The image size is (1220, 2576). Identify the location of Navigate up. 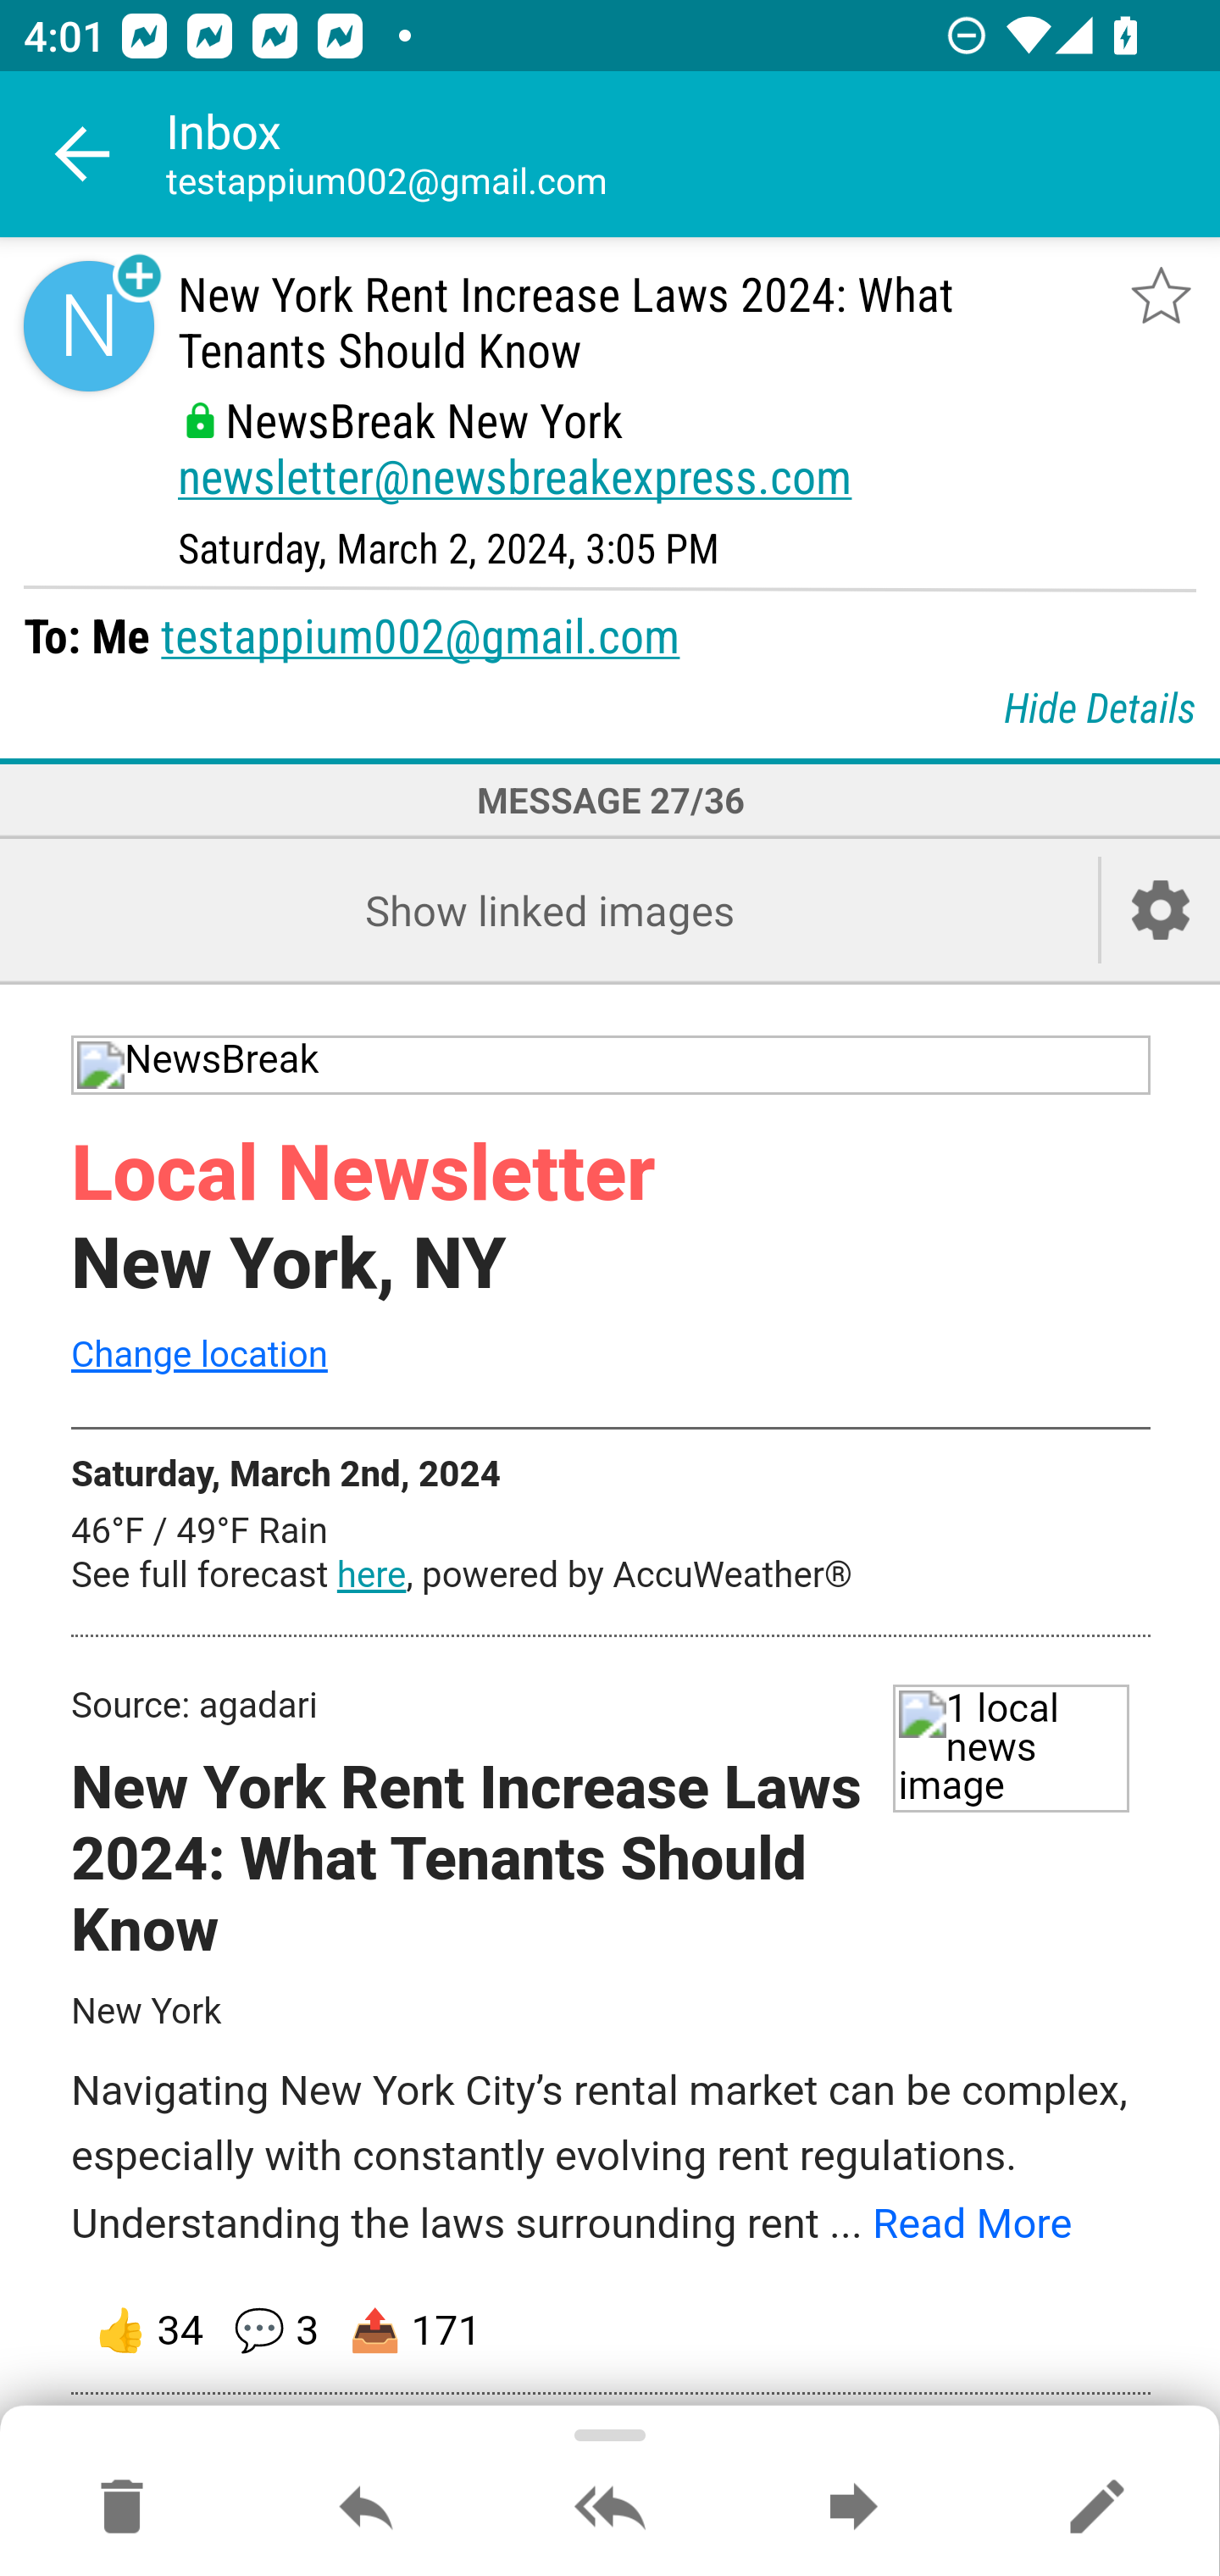
(83, 154).